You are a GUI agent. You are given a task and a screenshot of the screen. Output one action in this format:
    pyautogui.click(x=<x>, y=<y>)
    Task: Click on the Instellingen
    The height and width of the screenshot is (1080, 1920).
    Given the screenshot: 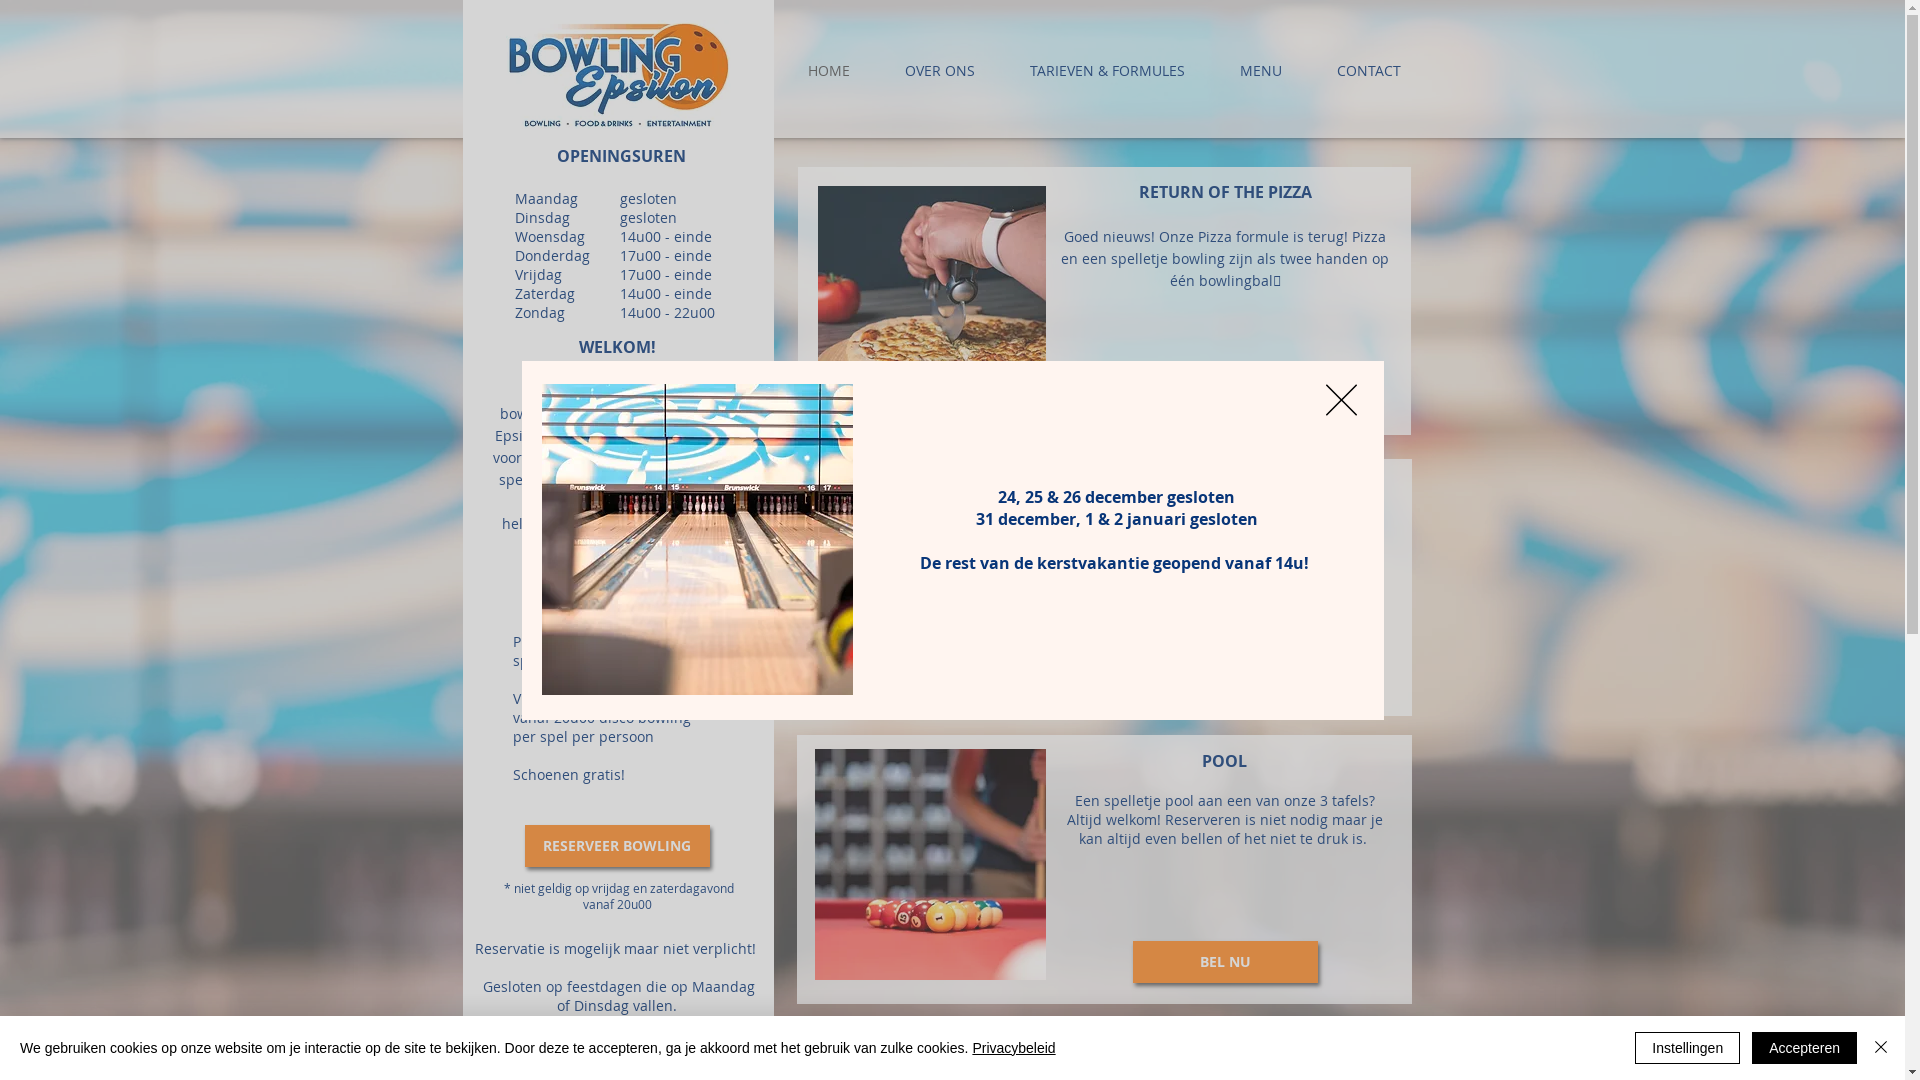 What is the action you would take?
    pyautogui.click(x=1688, y=1048)
    